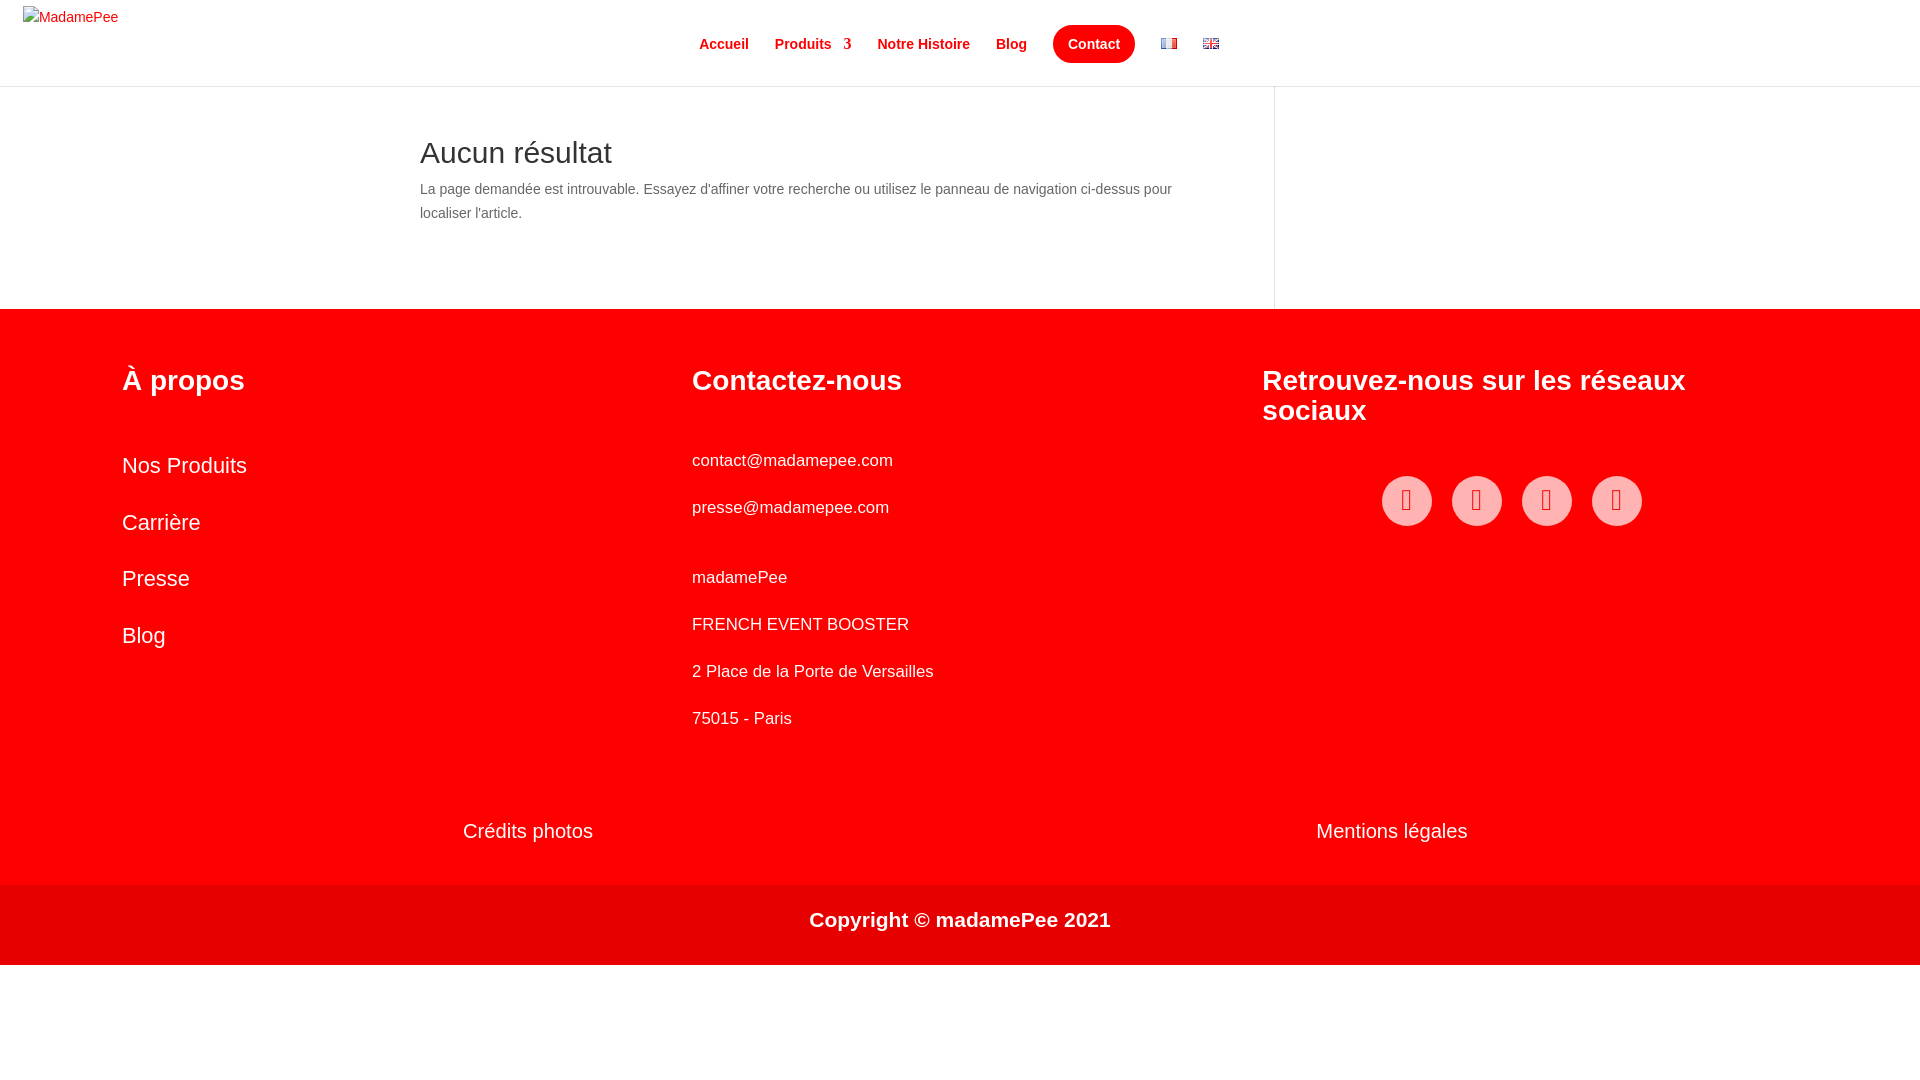  What do you see at coordinates (1486, 500) in the screenshot?
I see `Linkedin` at bounding box center [1486, 500].